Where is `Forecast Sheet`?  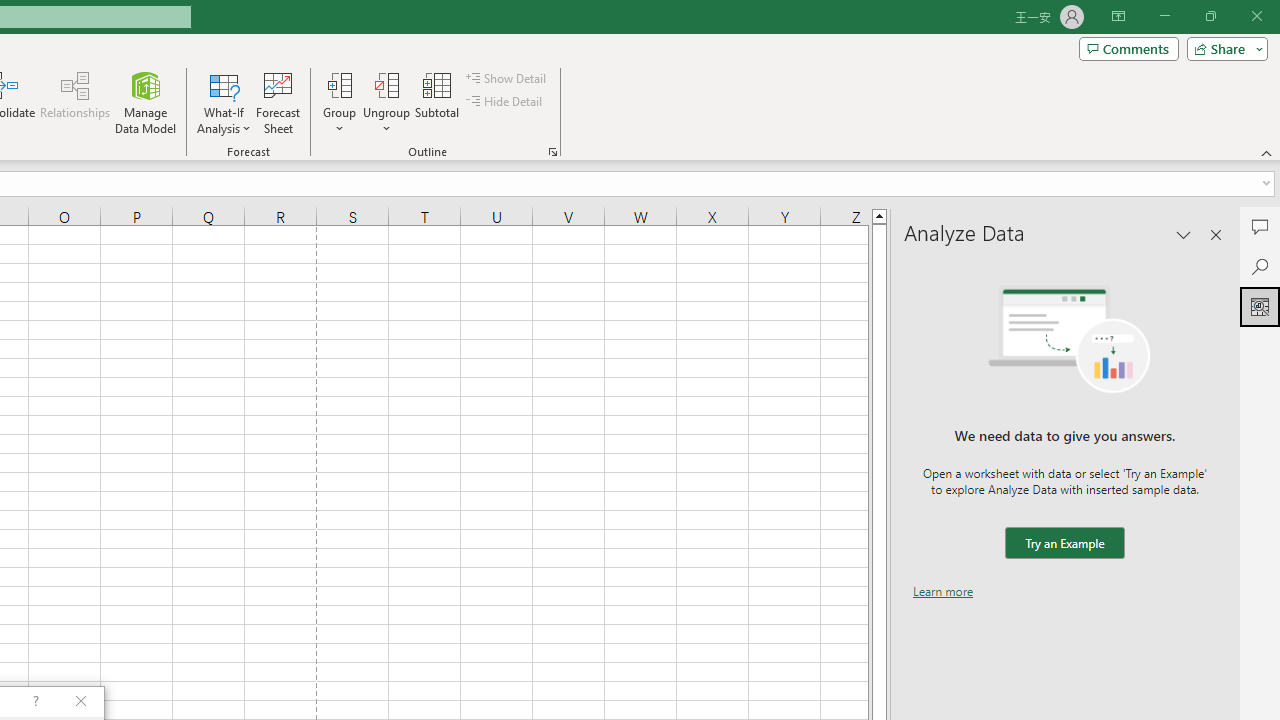
Forecast Sheet is located at coordinates (278, 102).